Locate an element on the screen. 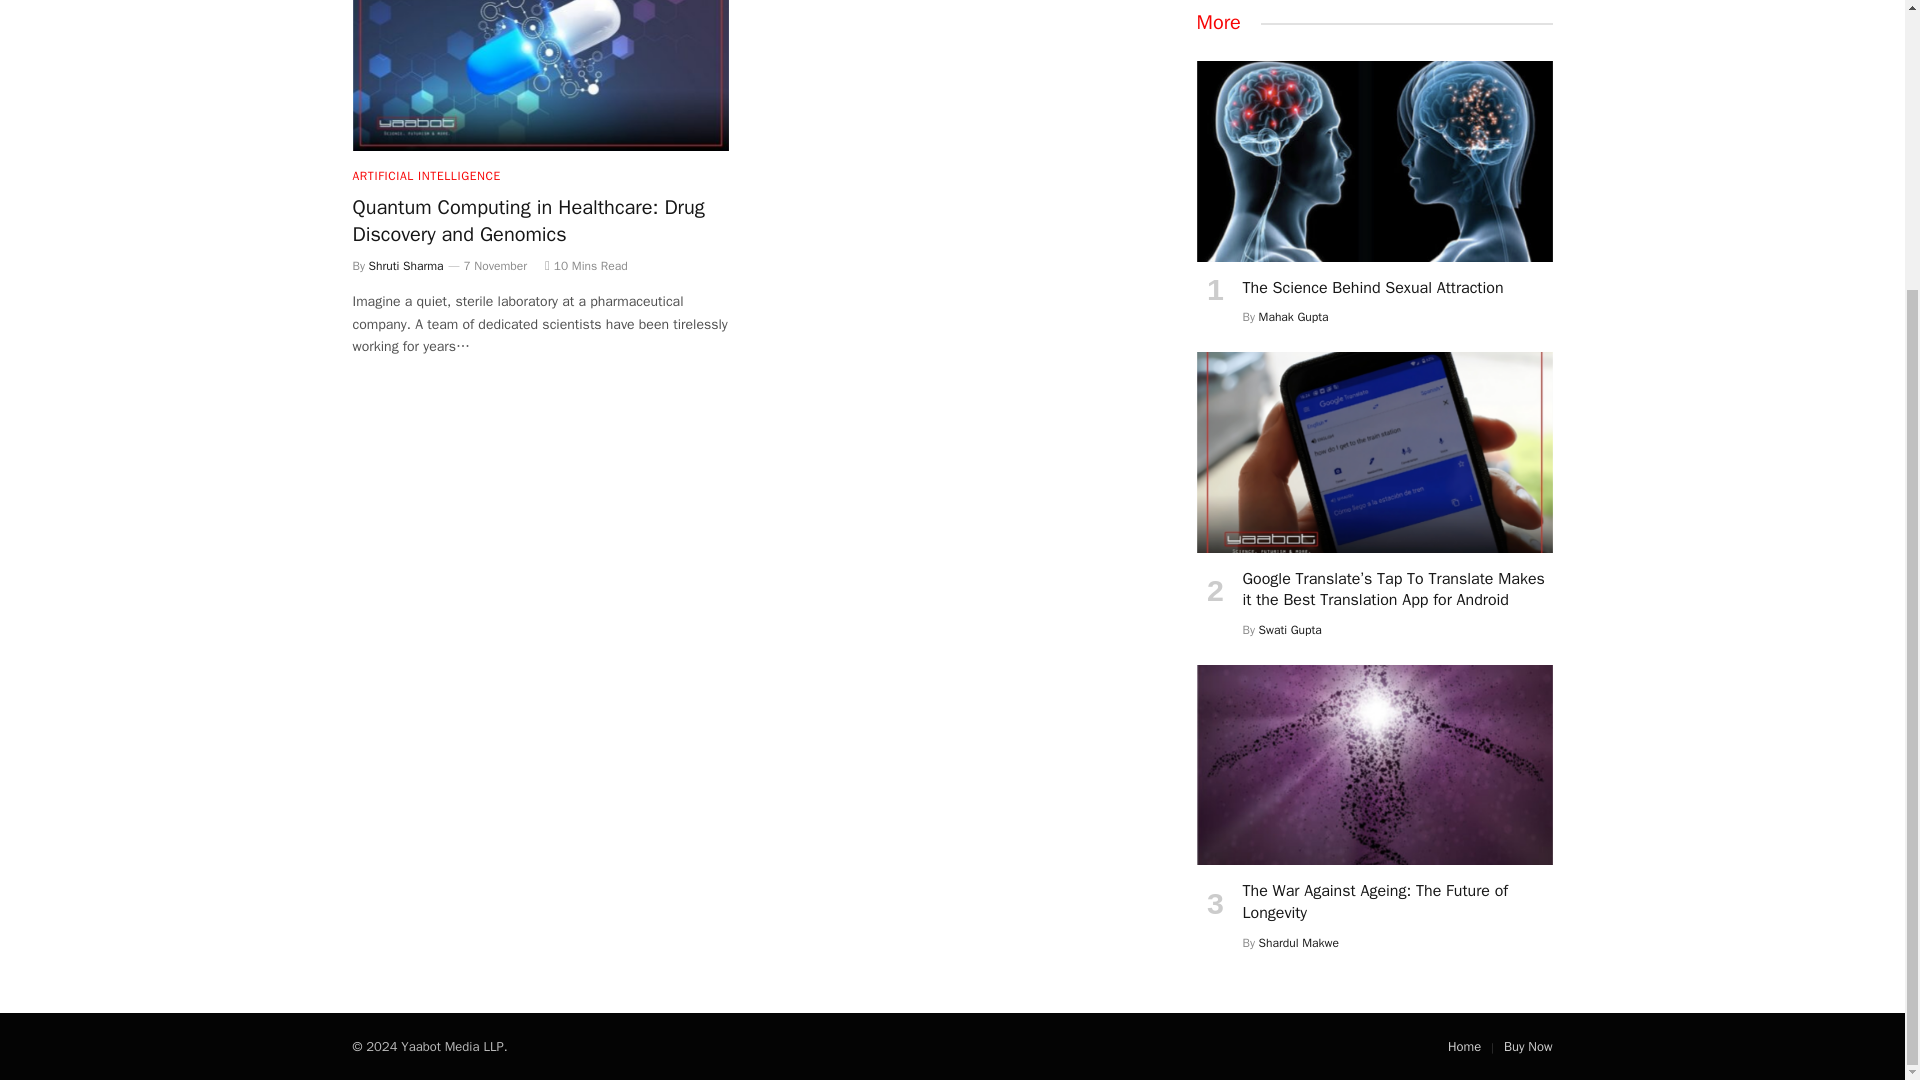 This screenshot has width=1920, height=1080. Posts by Shruti Sharma is located at coordinates (406, 266).